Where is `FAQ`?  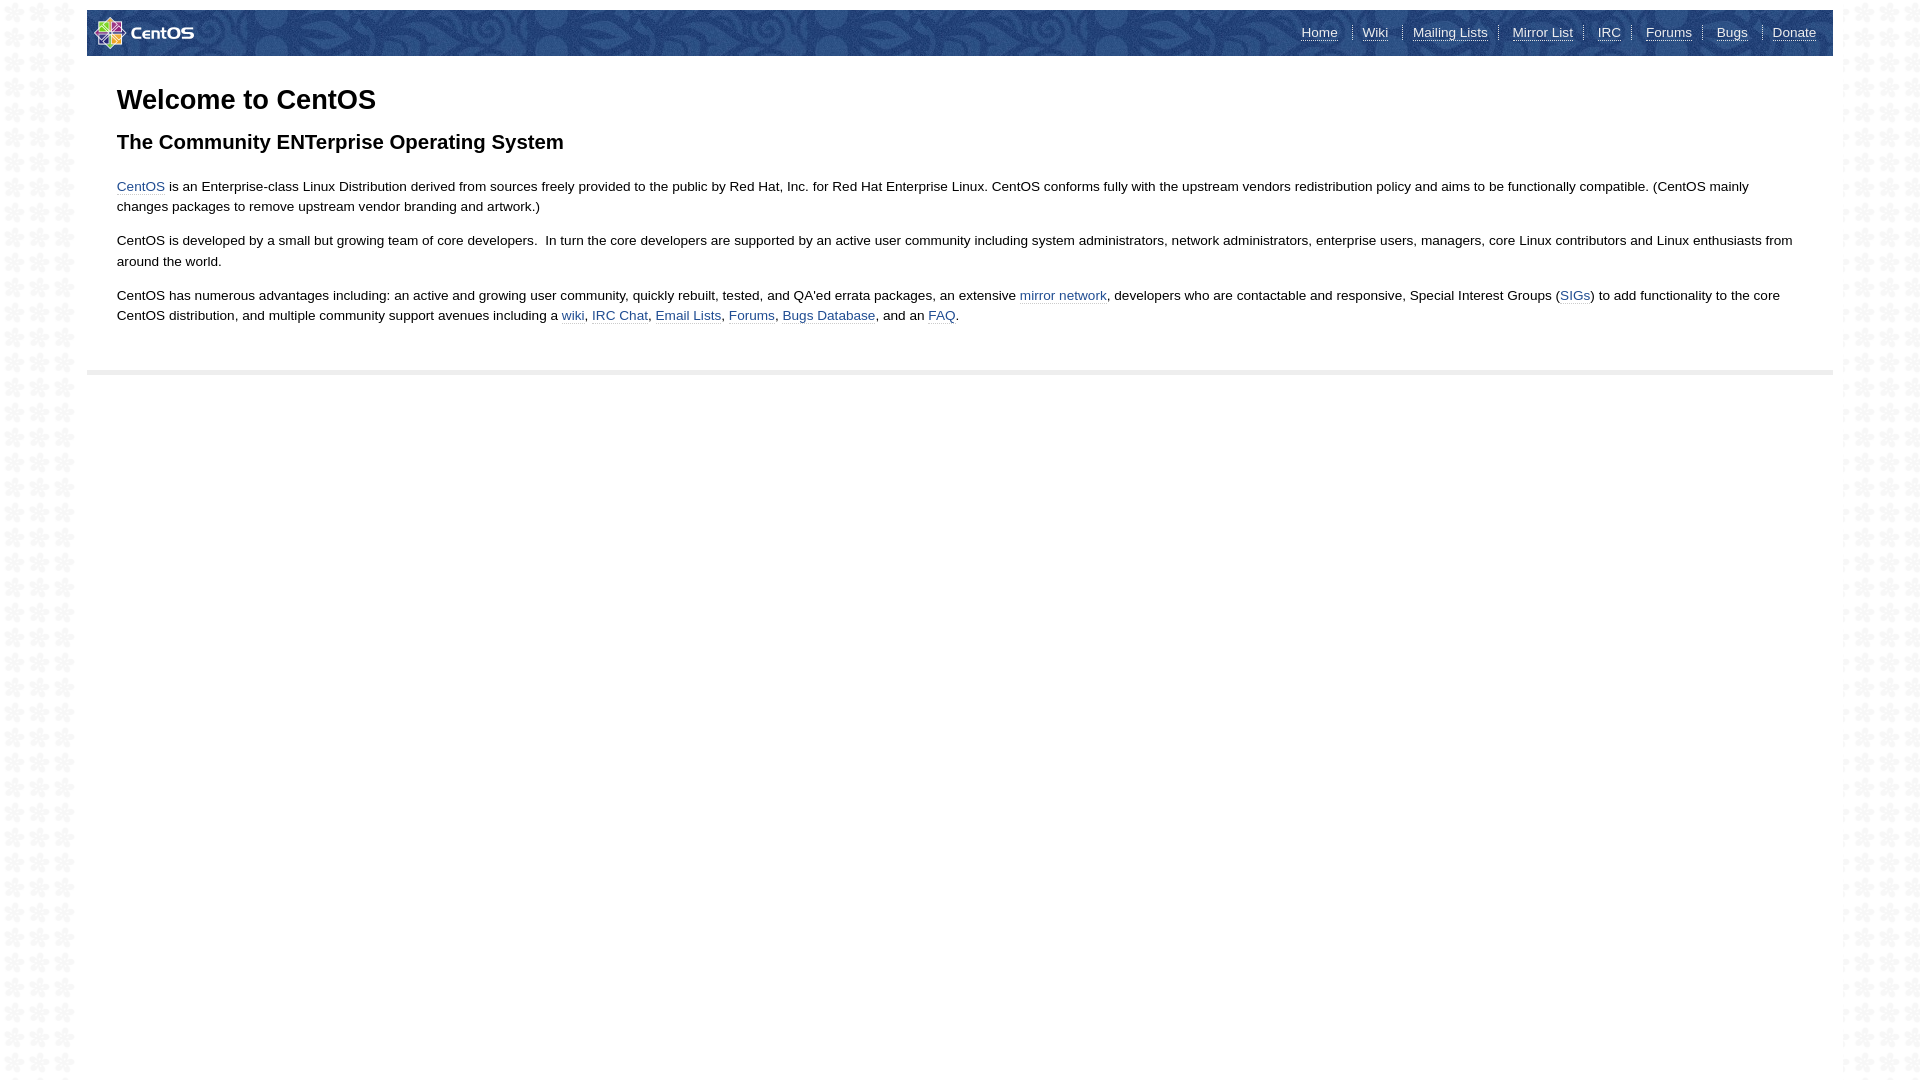 FAQ is located at coordinates (942, 316).